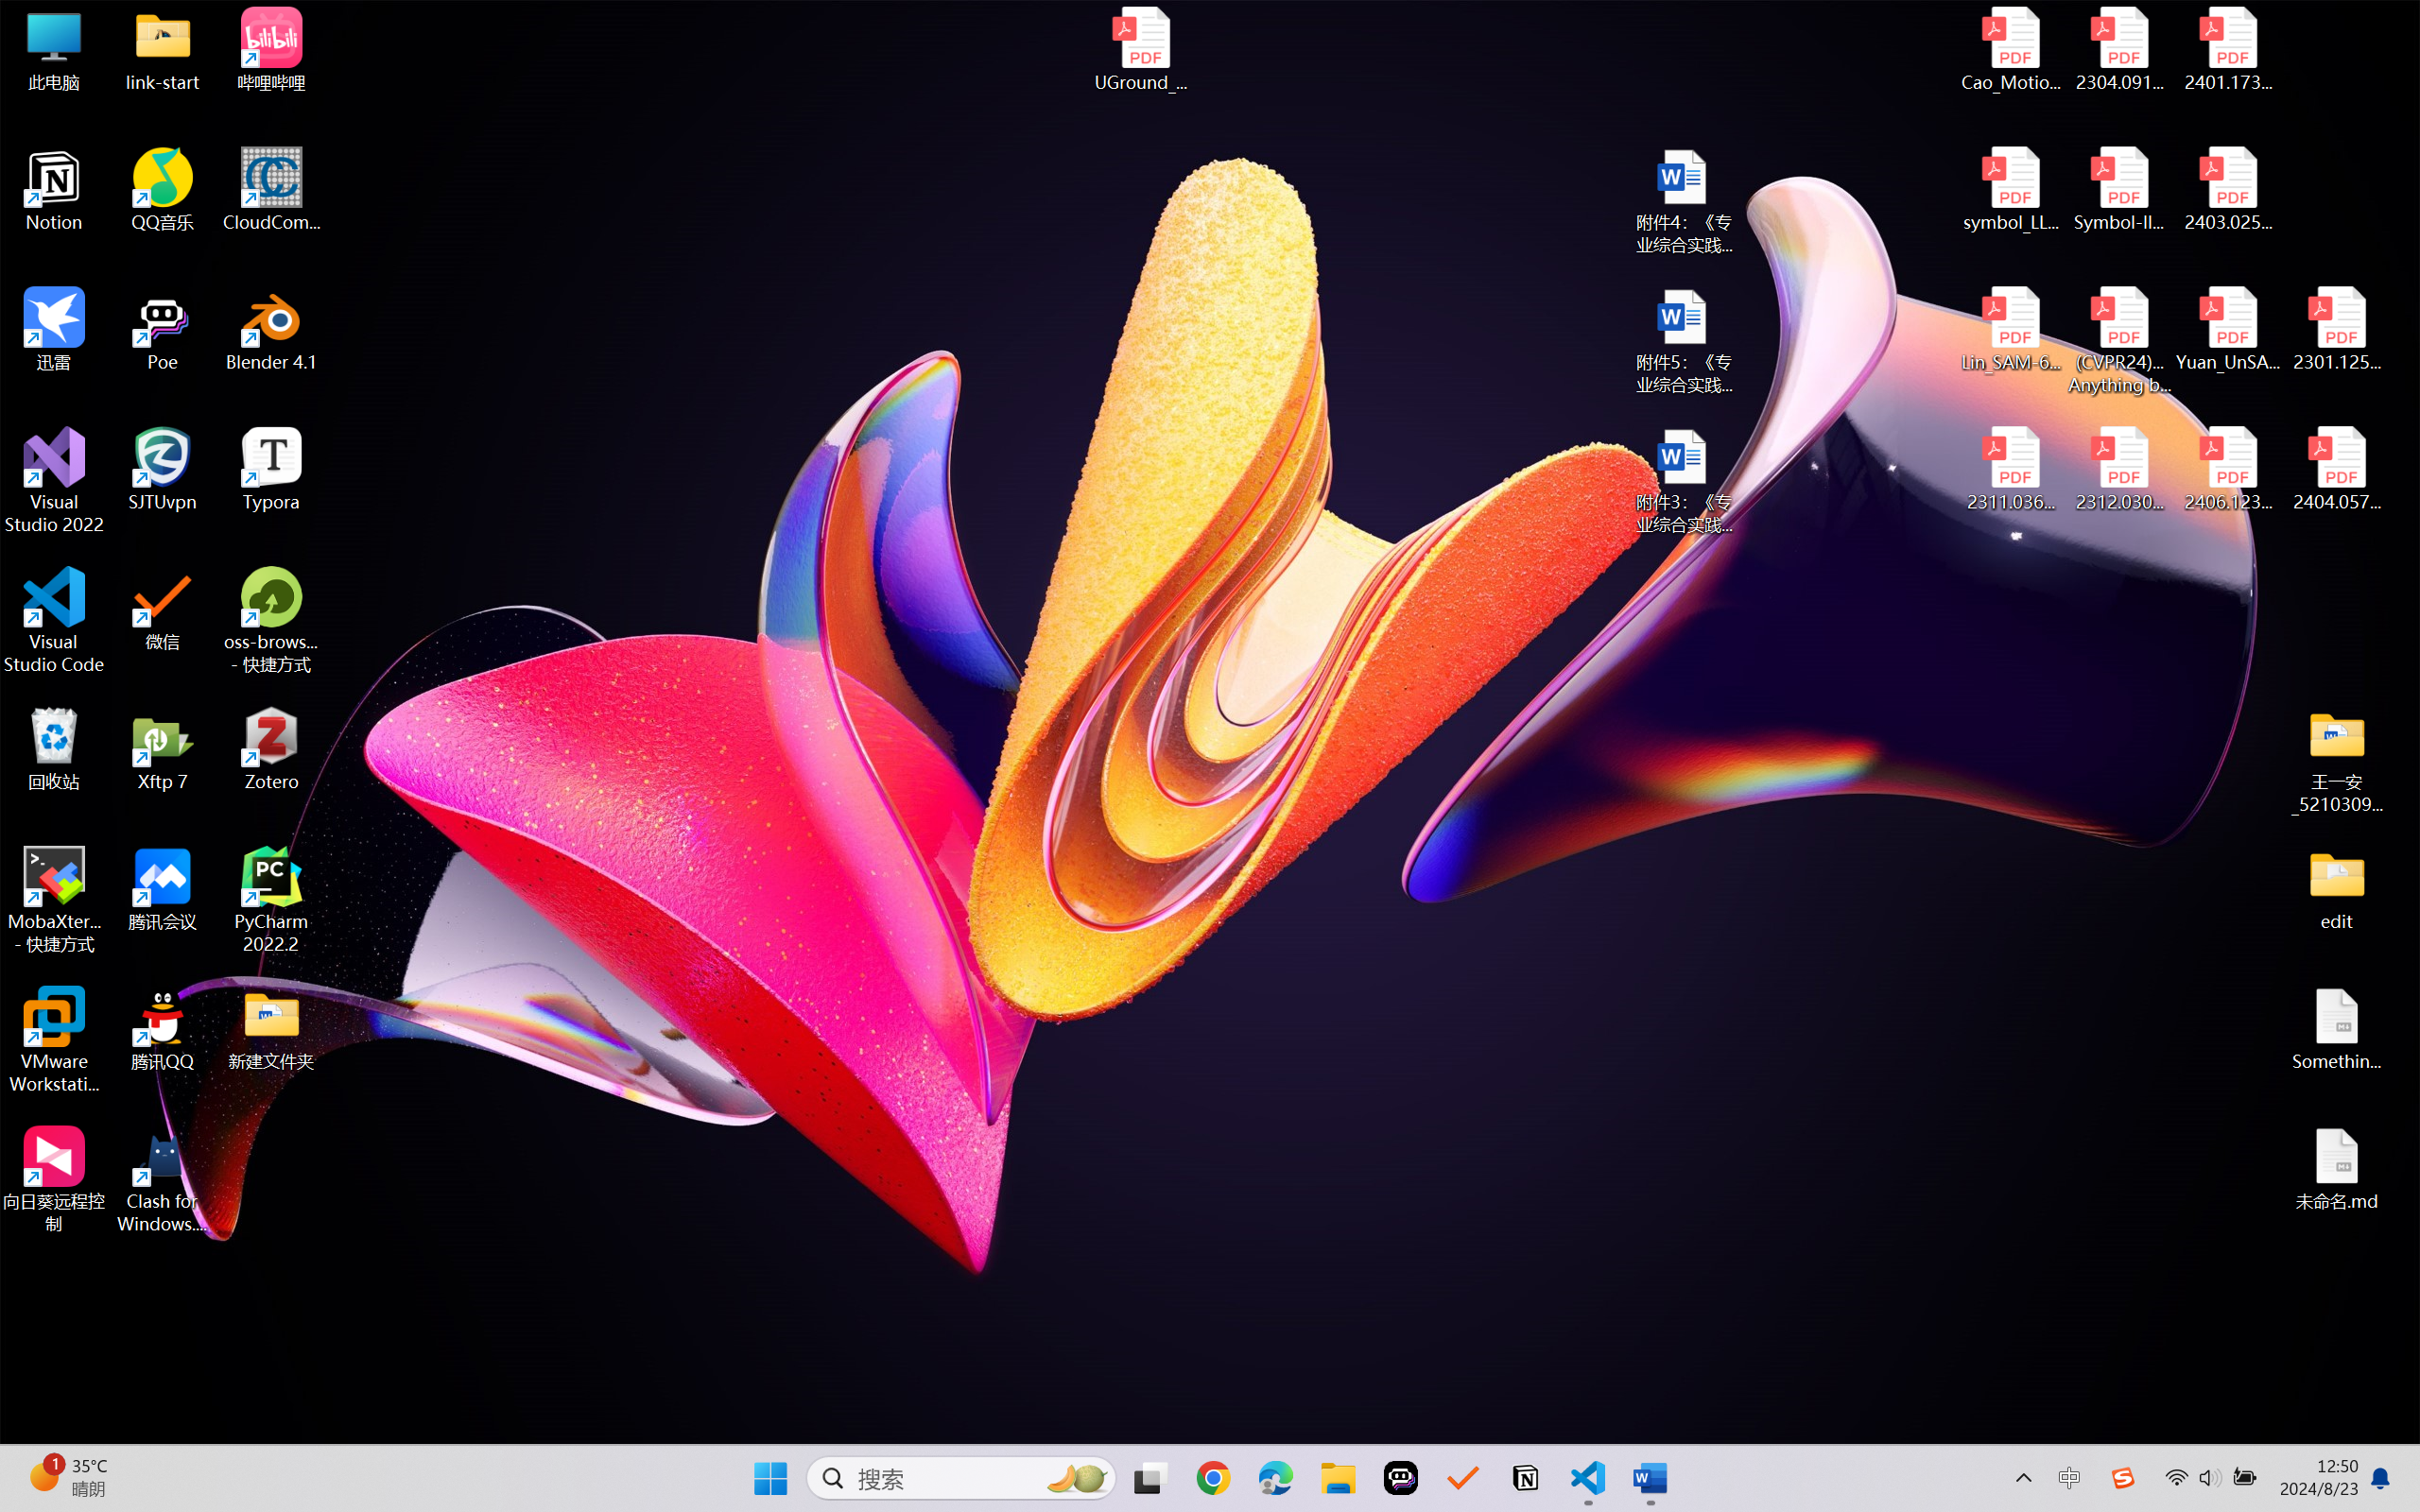  Describe the element at coordinates (272, 900) in the screenshot. I see `PyCharm 2022.2` at that location.